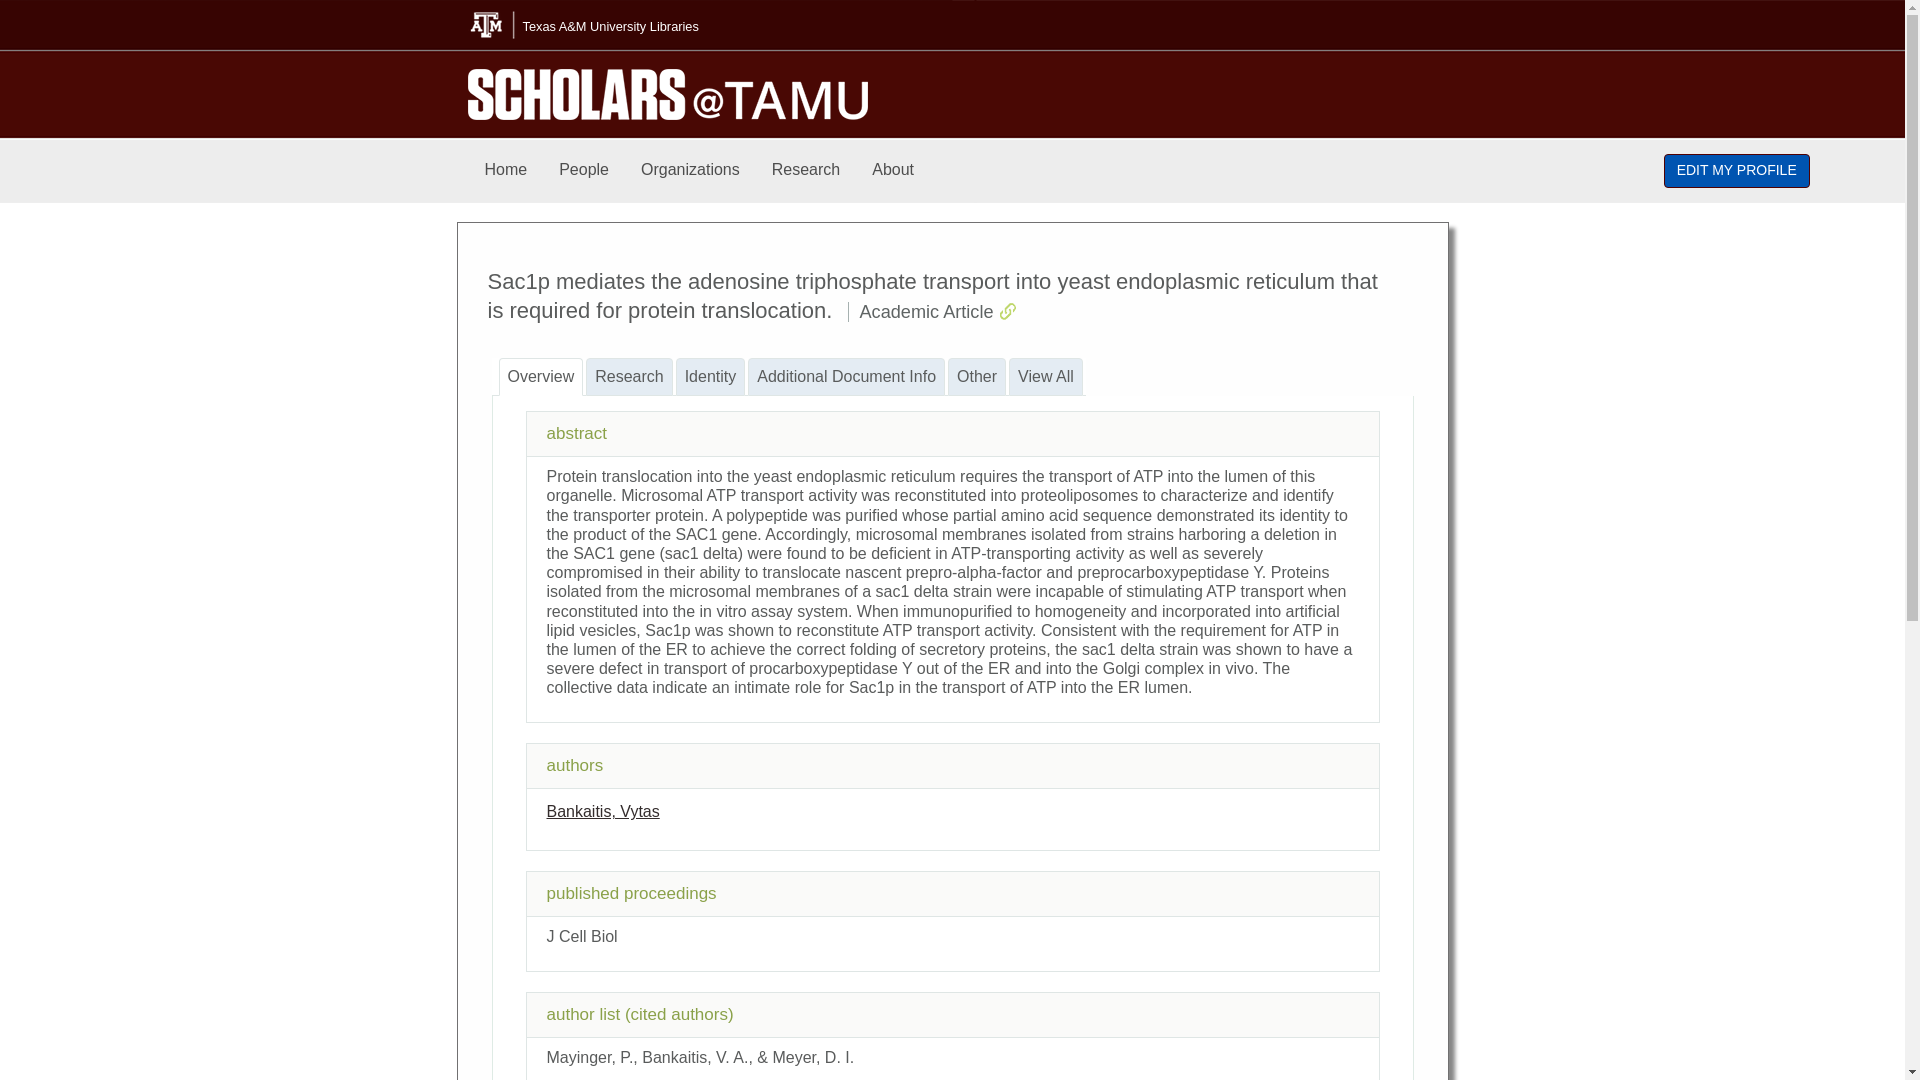  Describe the element at coordinates (1737, 170) in the screenshot. I see `EDIT MY PROFILE` at that location.